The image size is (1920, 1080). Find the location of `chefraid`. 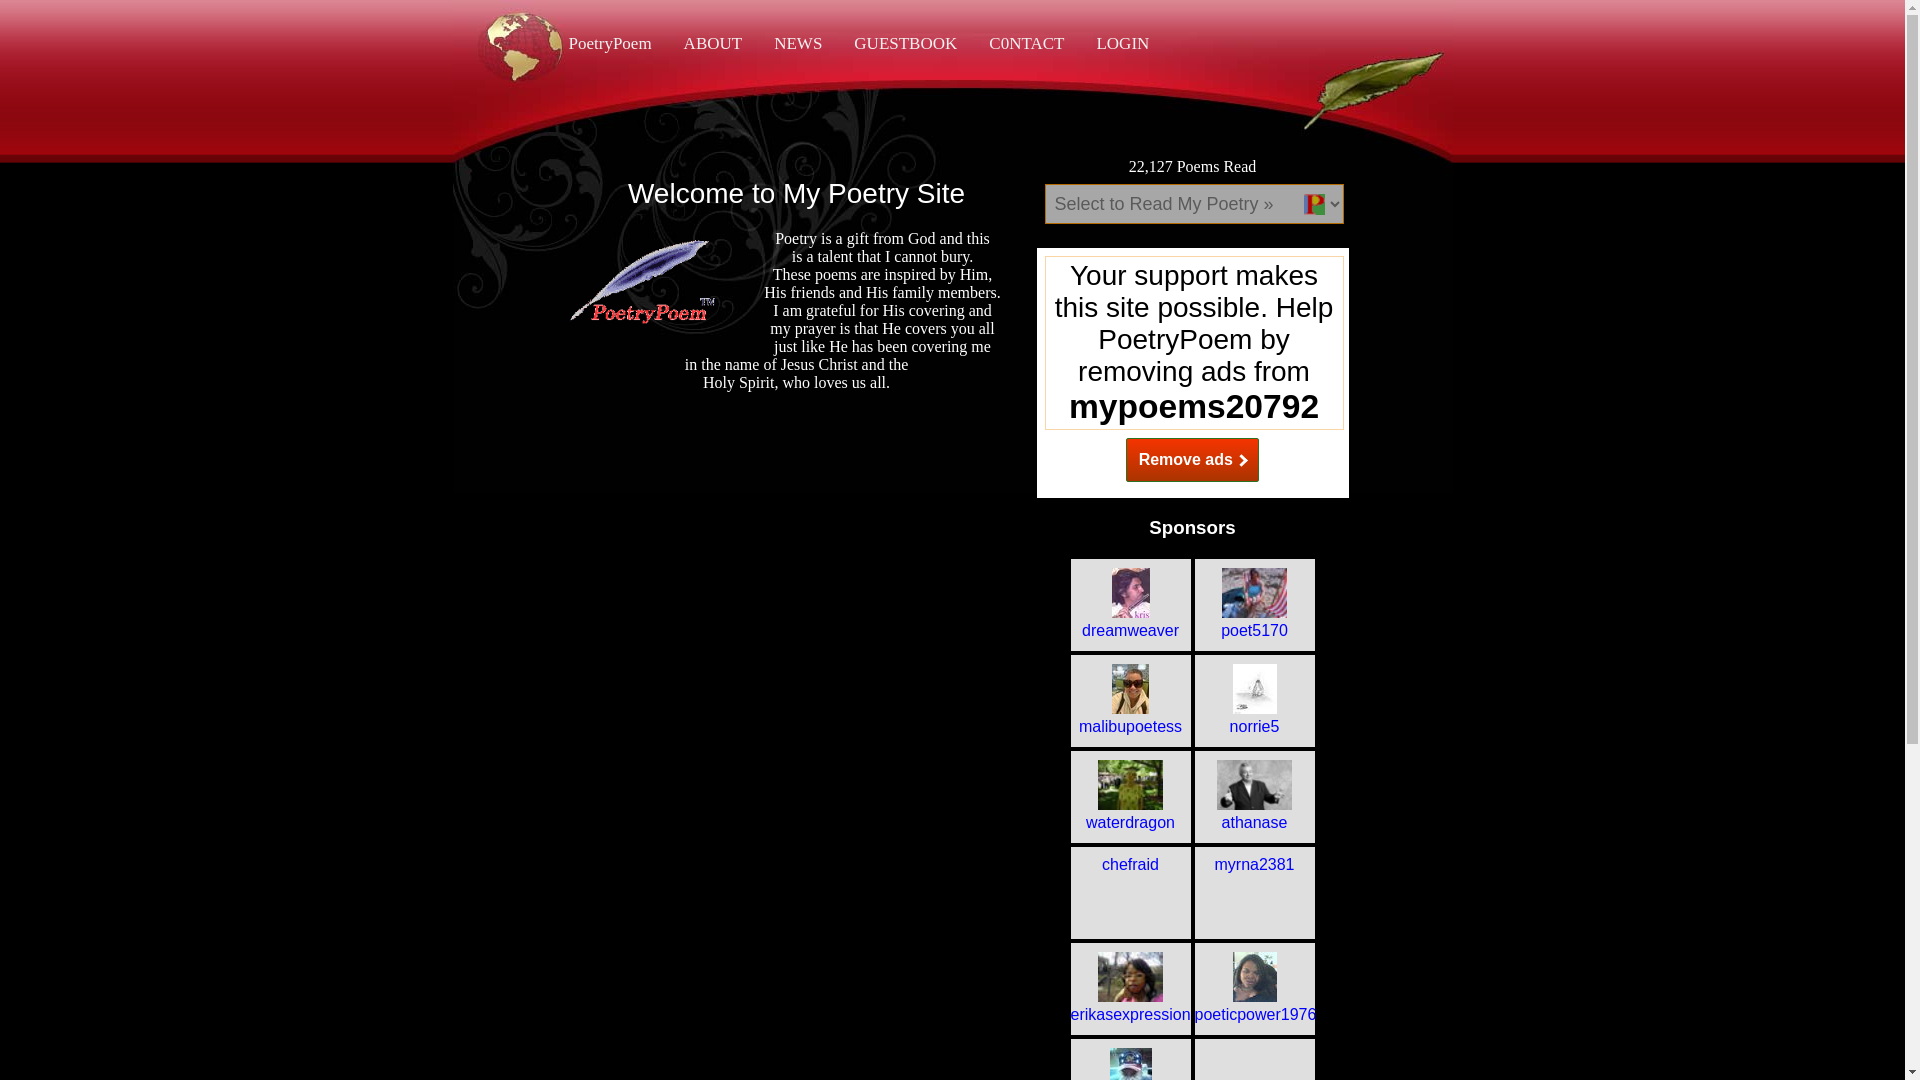

chefraid is located at coordinates (1130, 864).